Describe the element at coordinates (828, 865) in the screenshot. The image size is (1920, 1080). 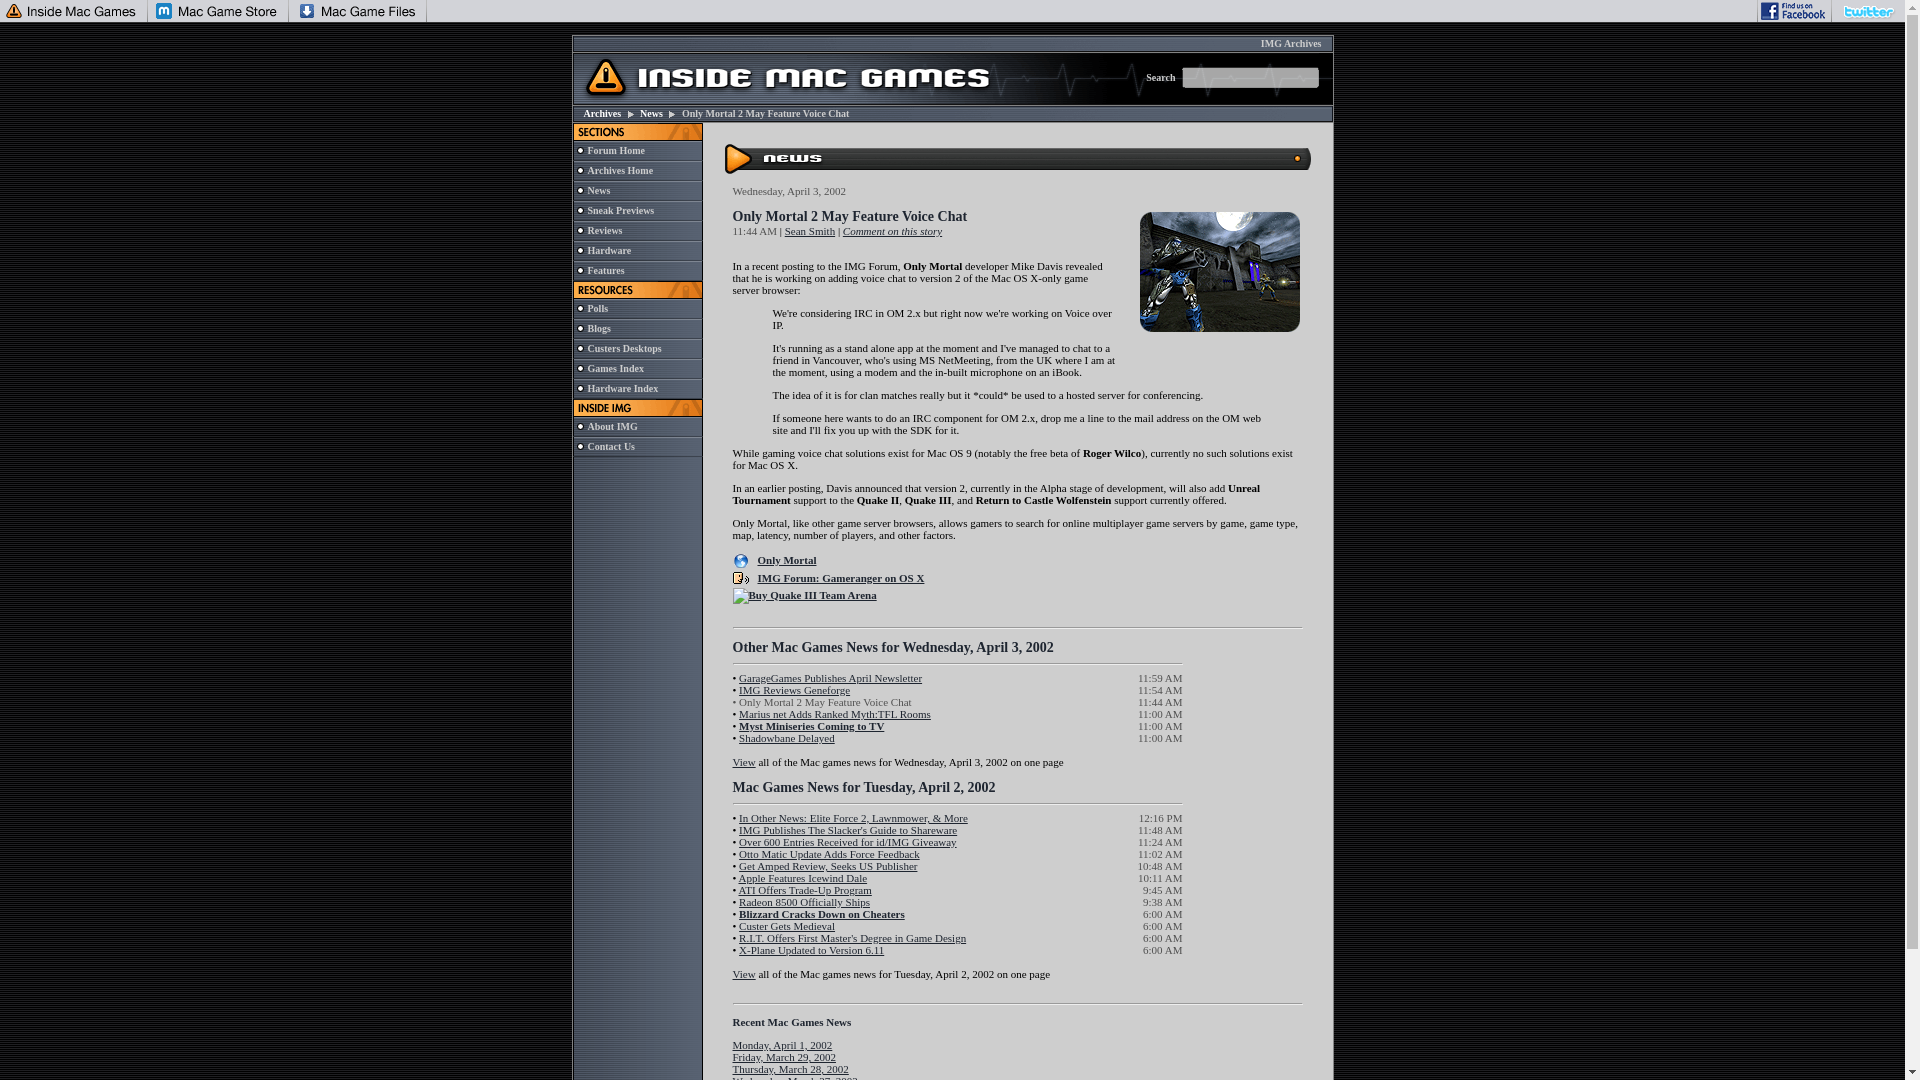
I see `Get Amped Review, Seeks US Publisher` at that location.